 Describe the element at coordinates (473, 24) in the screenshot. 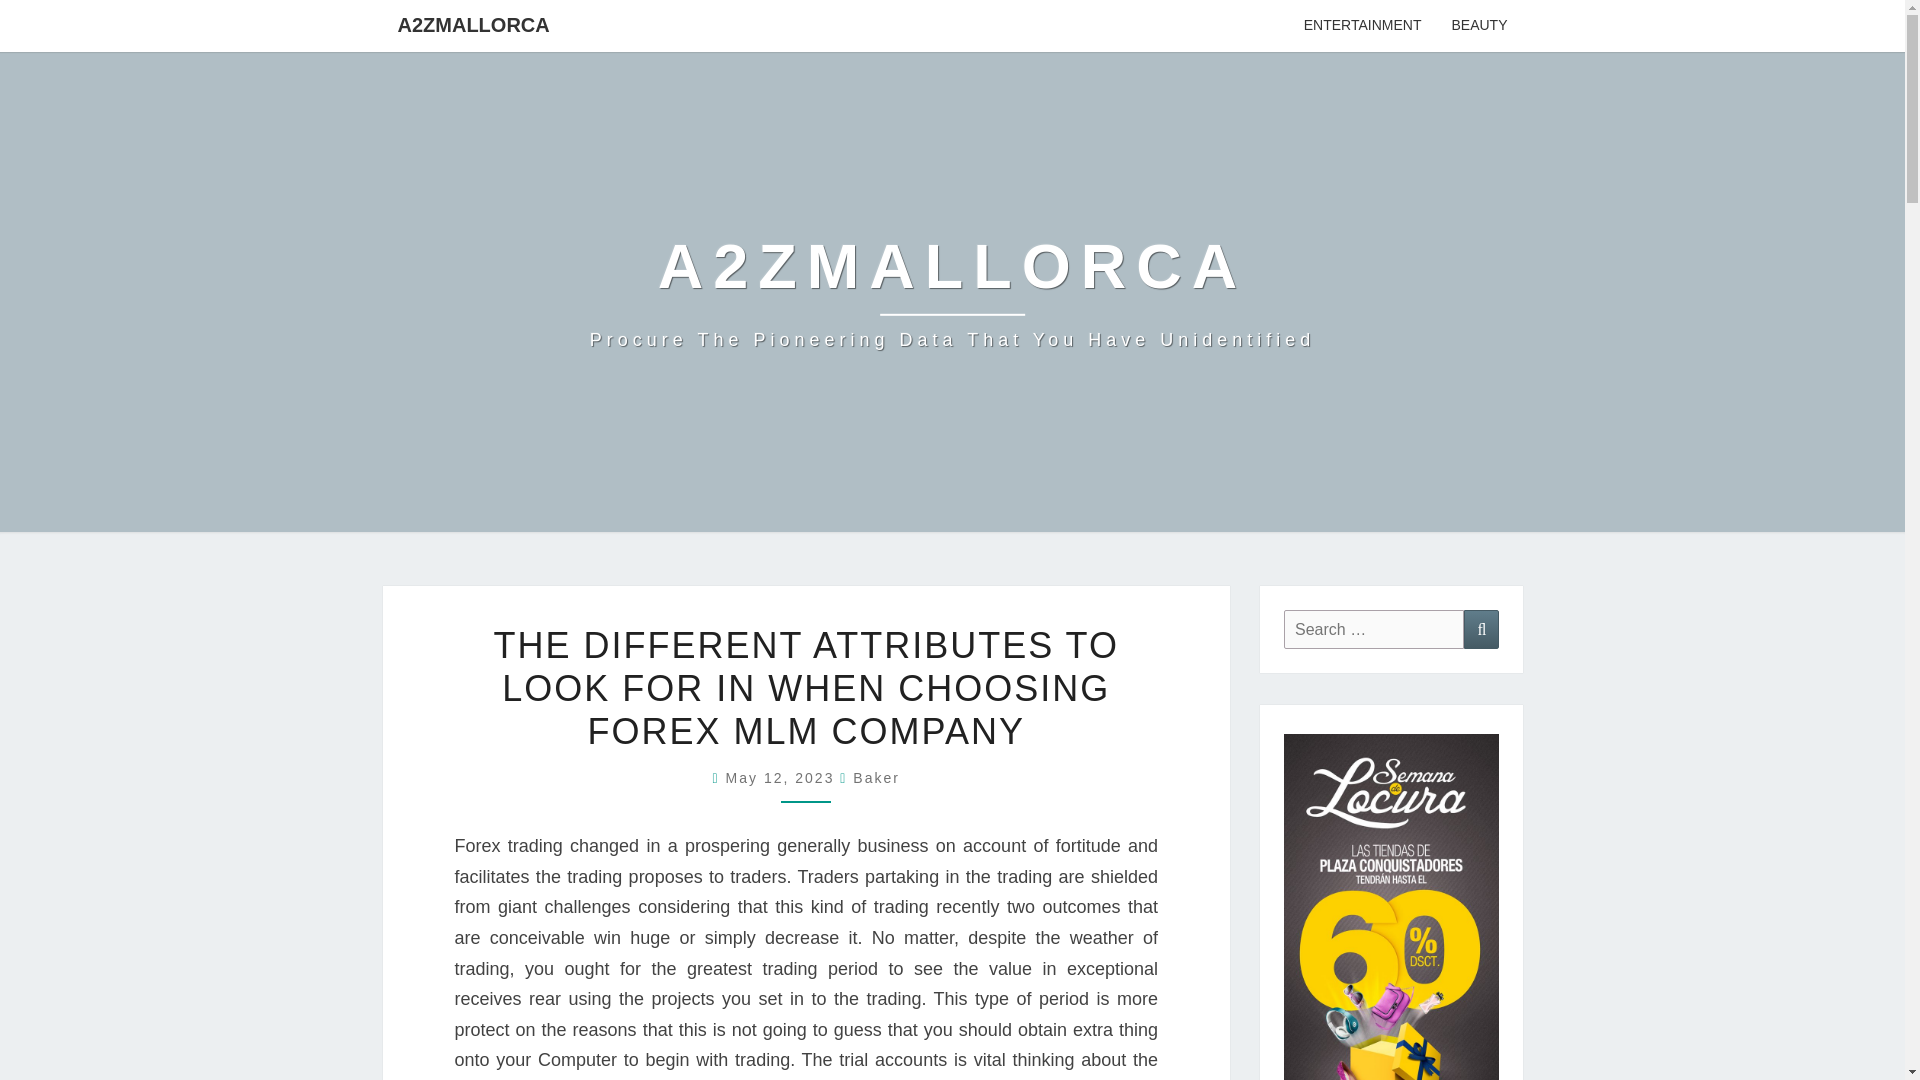

I see `A2ZMALLORCA` at that location.